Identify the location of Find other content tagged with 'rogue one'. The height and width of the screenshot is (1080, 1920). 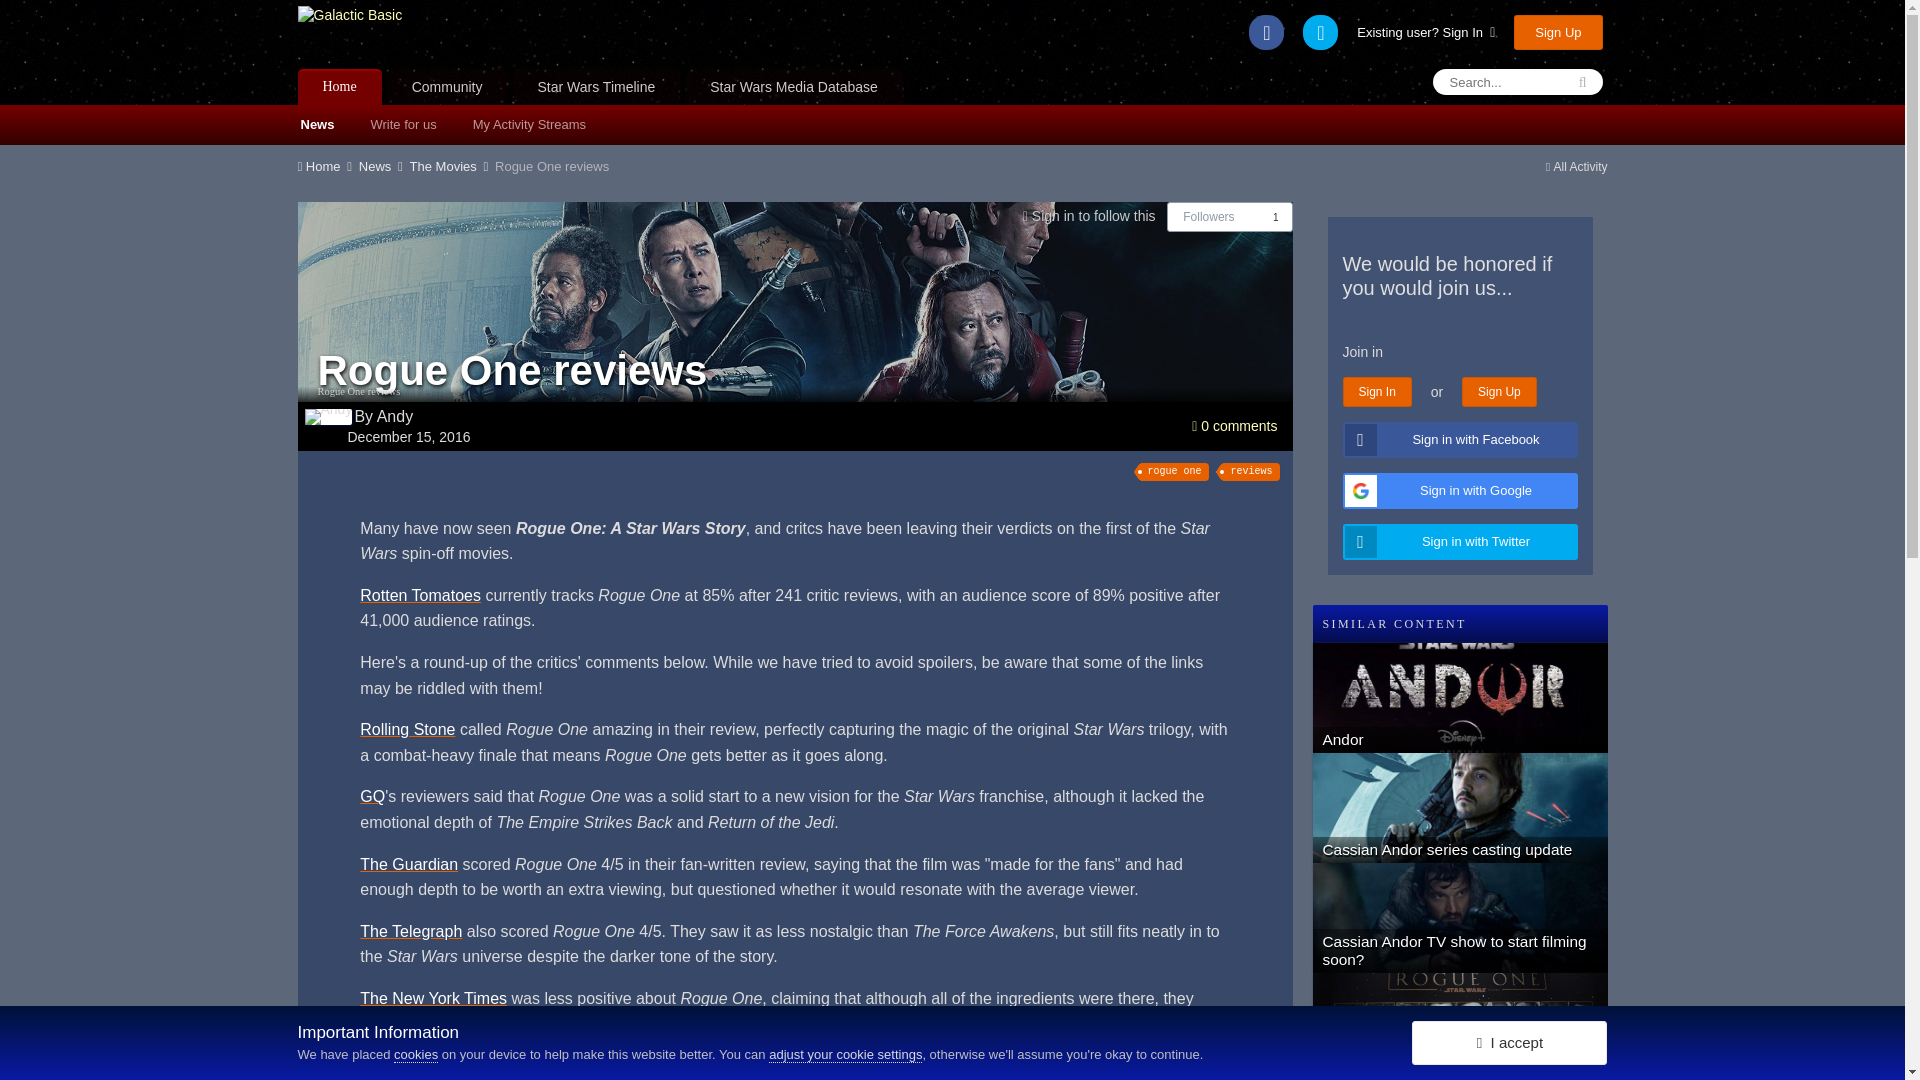
(1174, 472).